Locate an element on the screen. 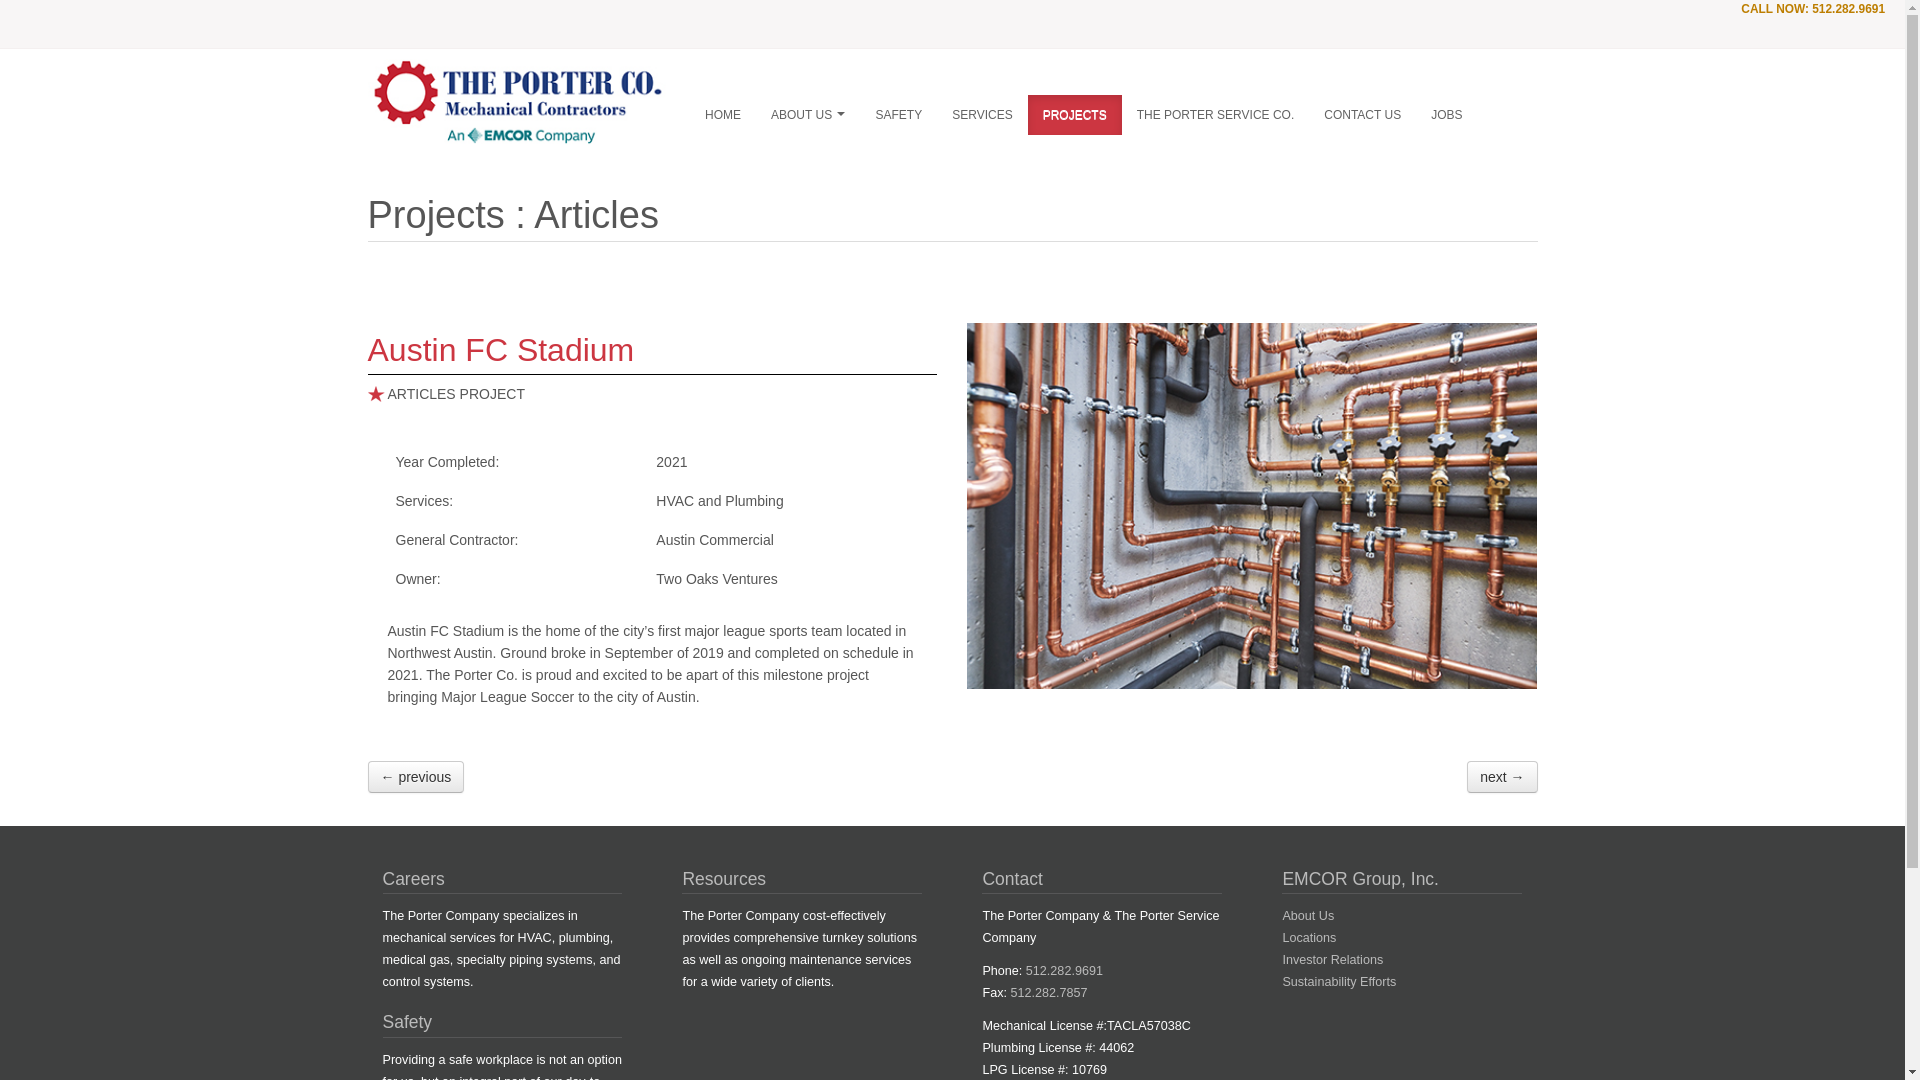 The height and width of the screenshot is (1080, 1920). ABOUT US is located at coordinates (808, 115).